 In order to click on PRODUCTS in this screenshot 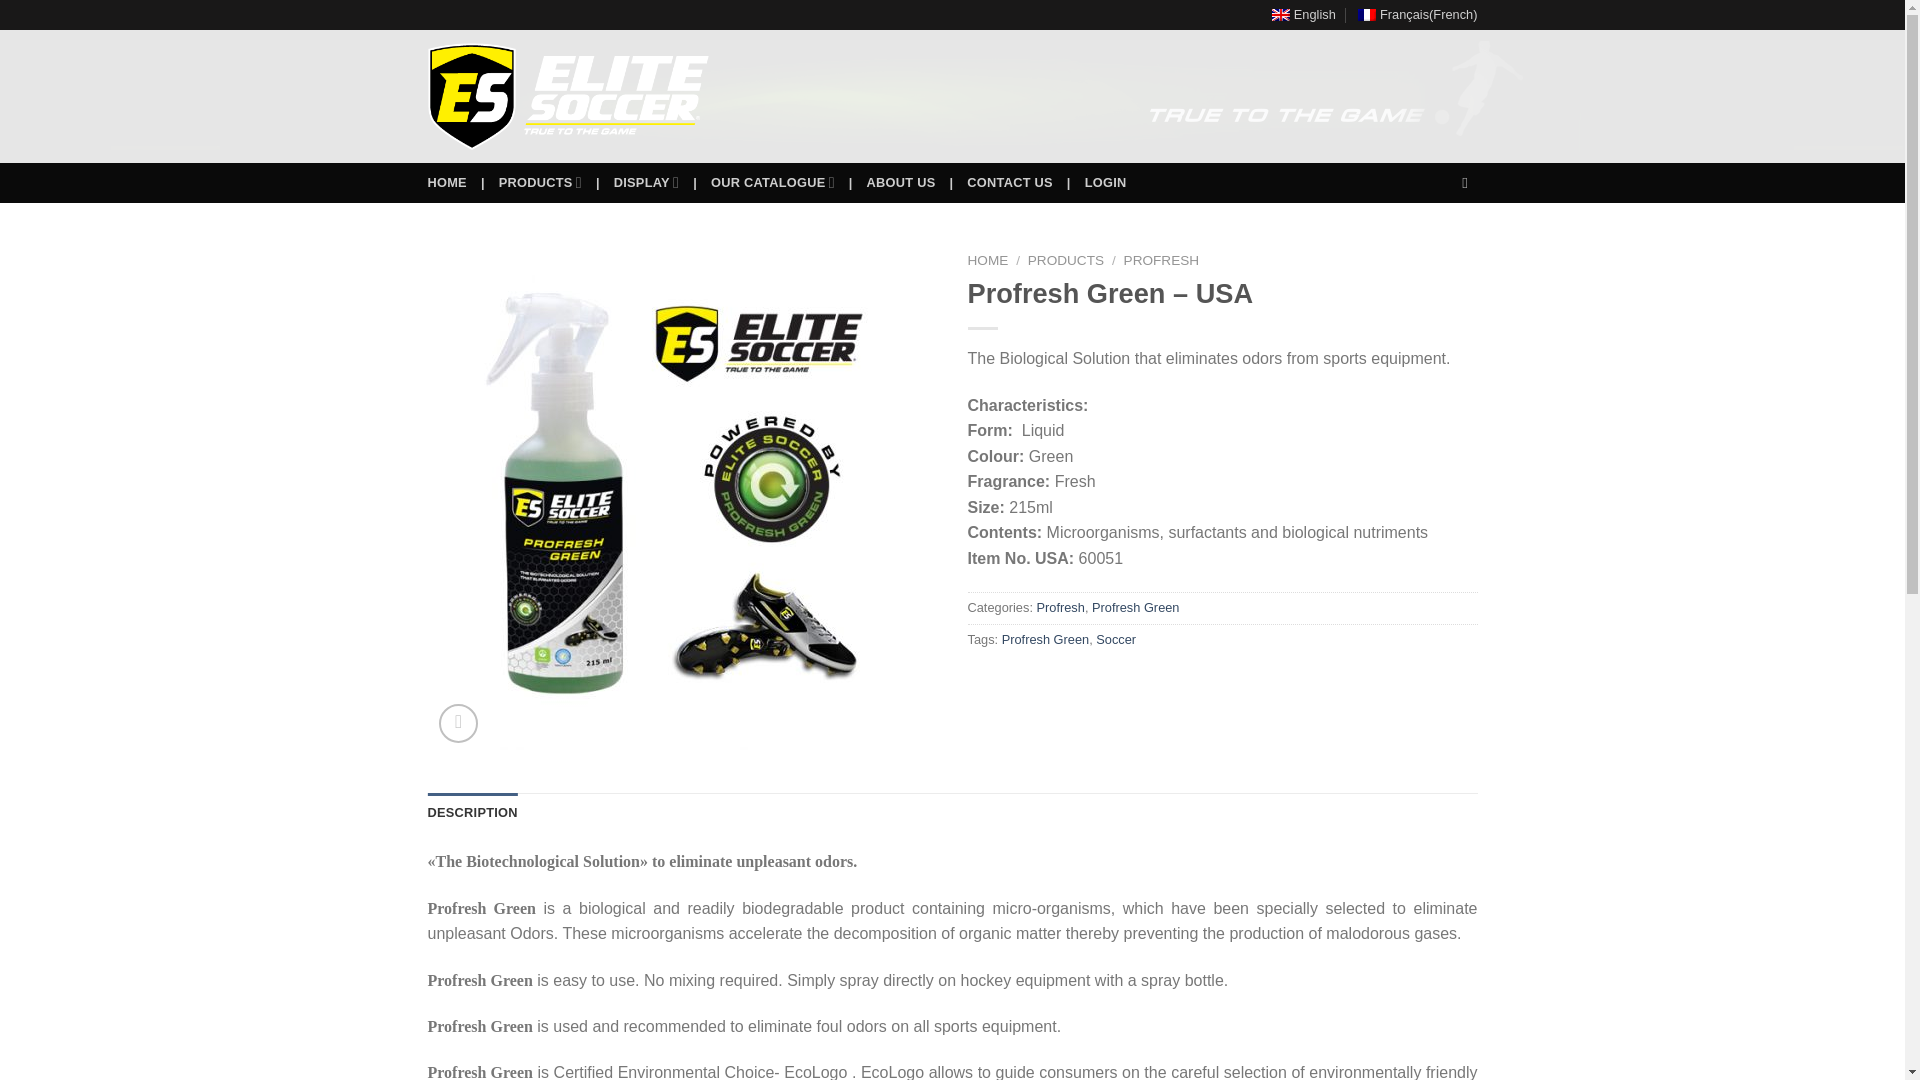, I will do `click(540, 182)`.